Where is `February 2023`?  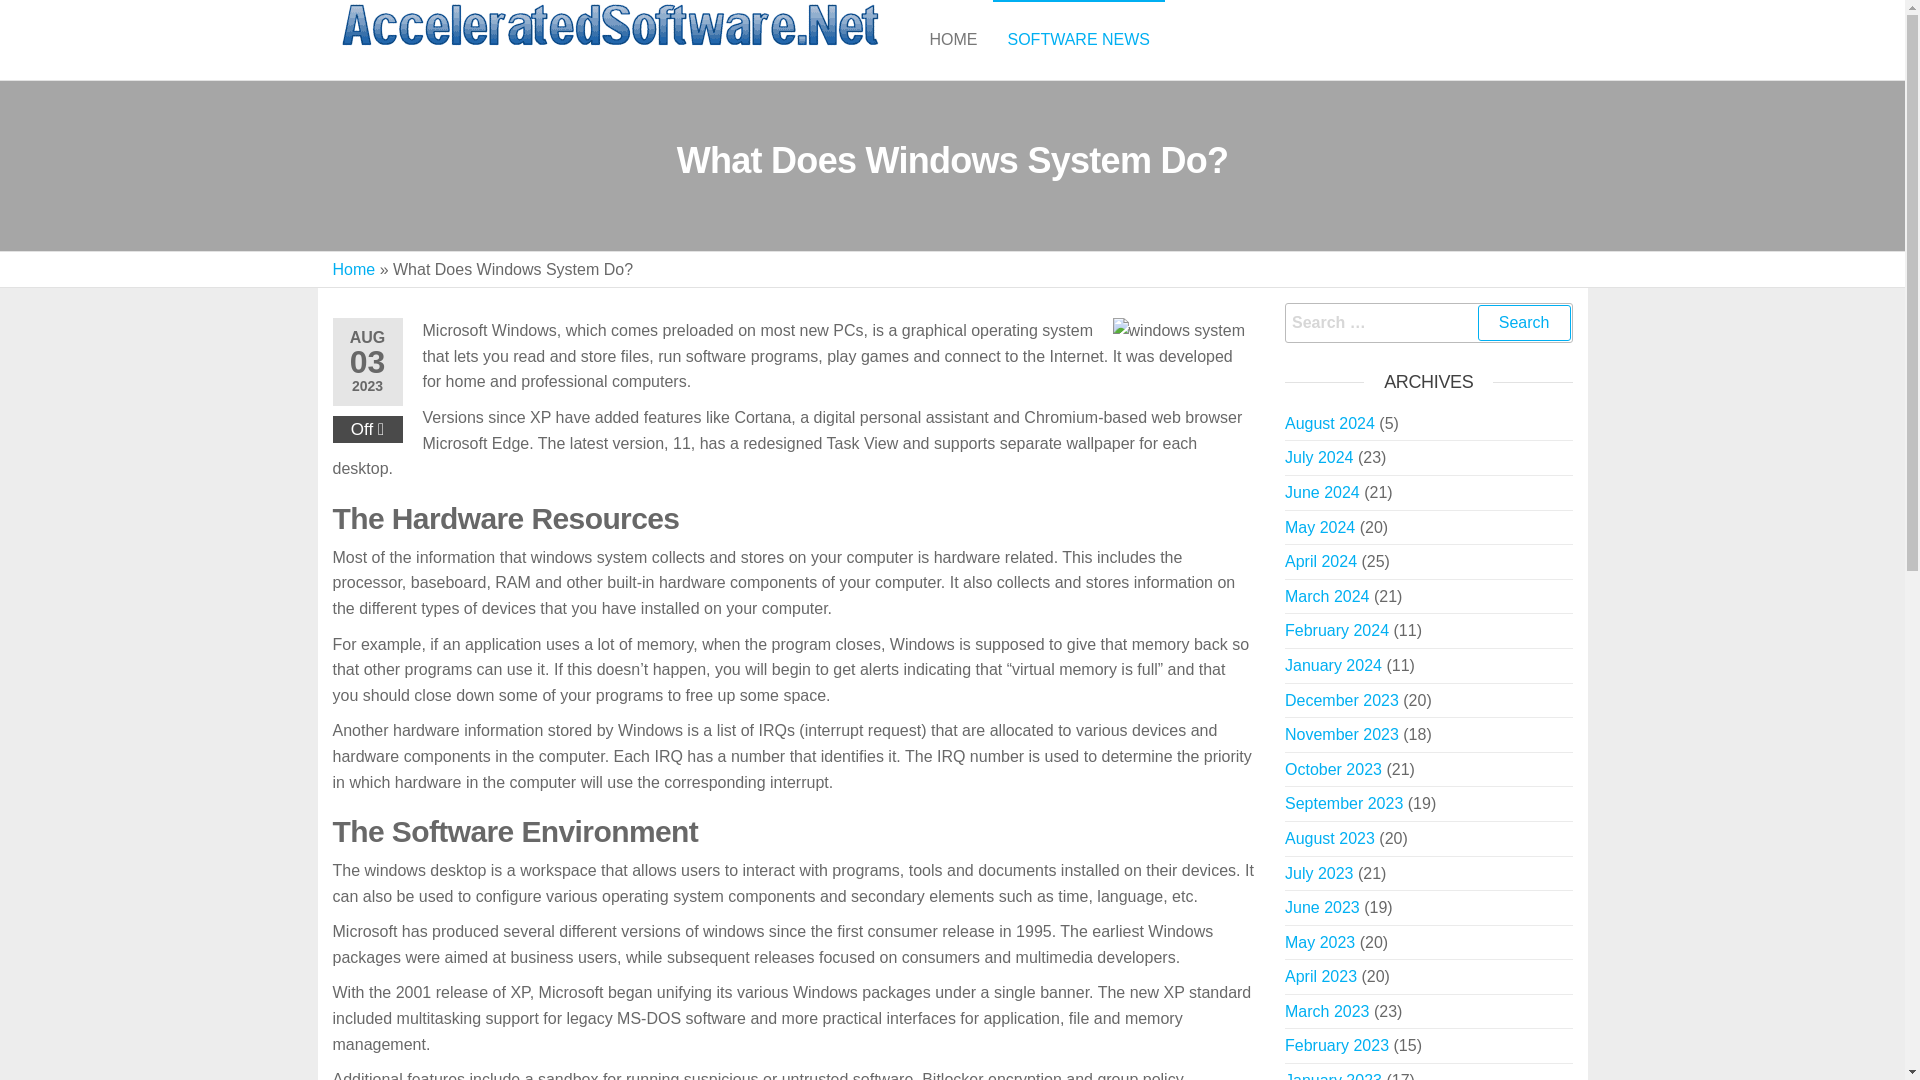 February 2023 is located at coordinates (1336, 1045).